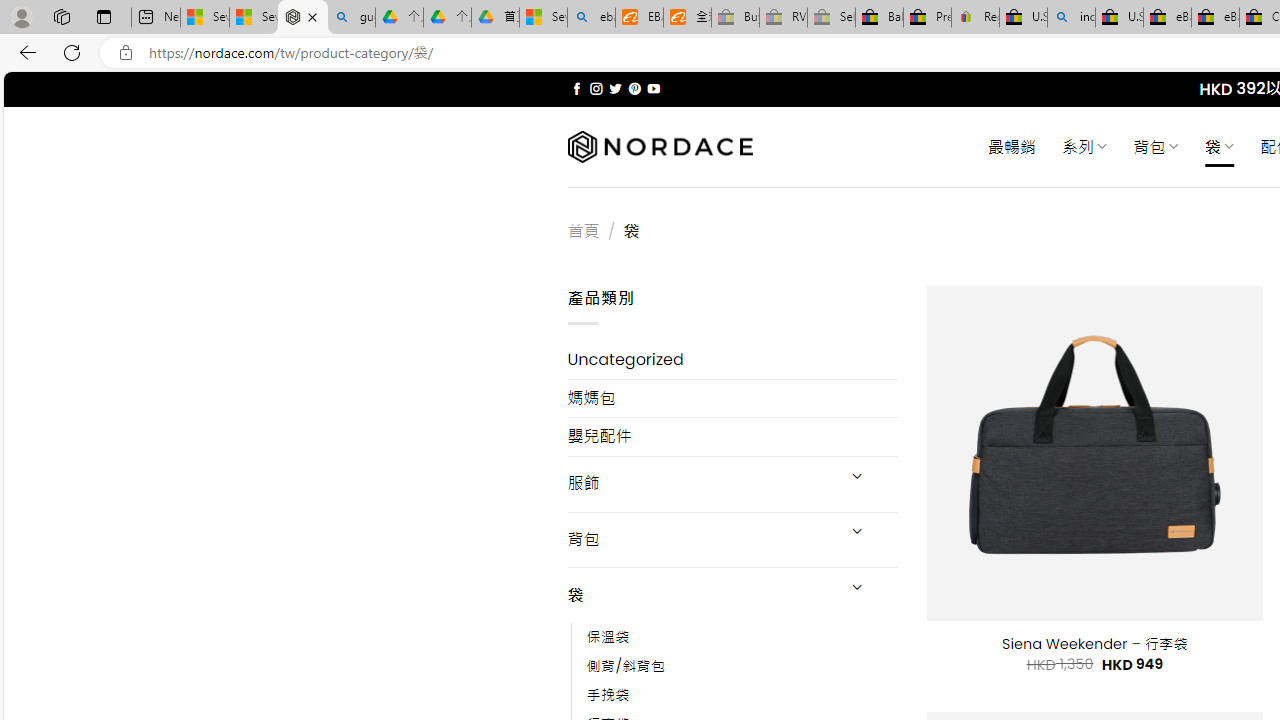 This screenshot has width=1280, height=720. I want to click on including - Search, so click(1071, 18).